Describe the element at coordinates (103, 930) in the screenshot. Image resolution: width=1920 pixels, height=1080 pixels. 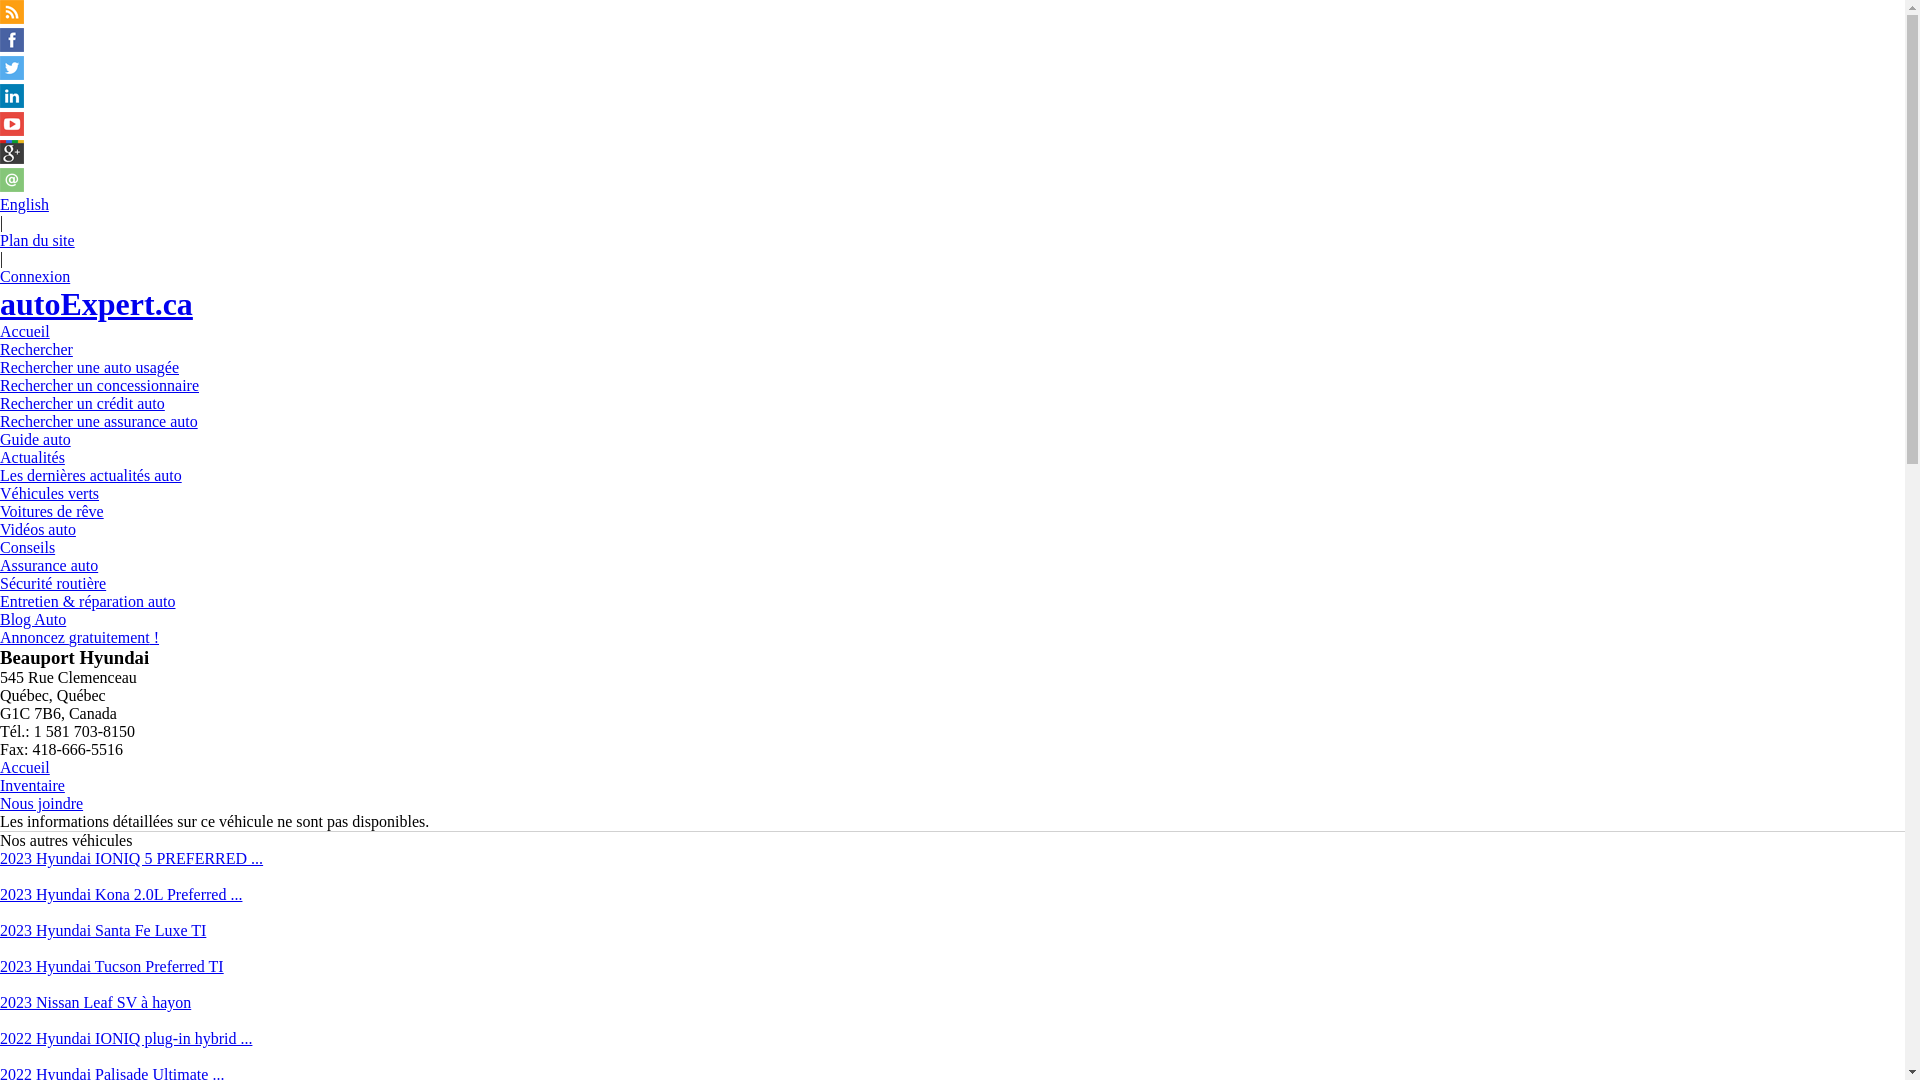
I see `2023 Hyundai Santa Fe Luxe TI` at that location.